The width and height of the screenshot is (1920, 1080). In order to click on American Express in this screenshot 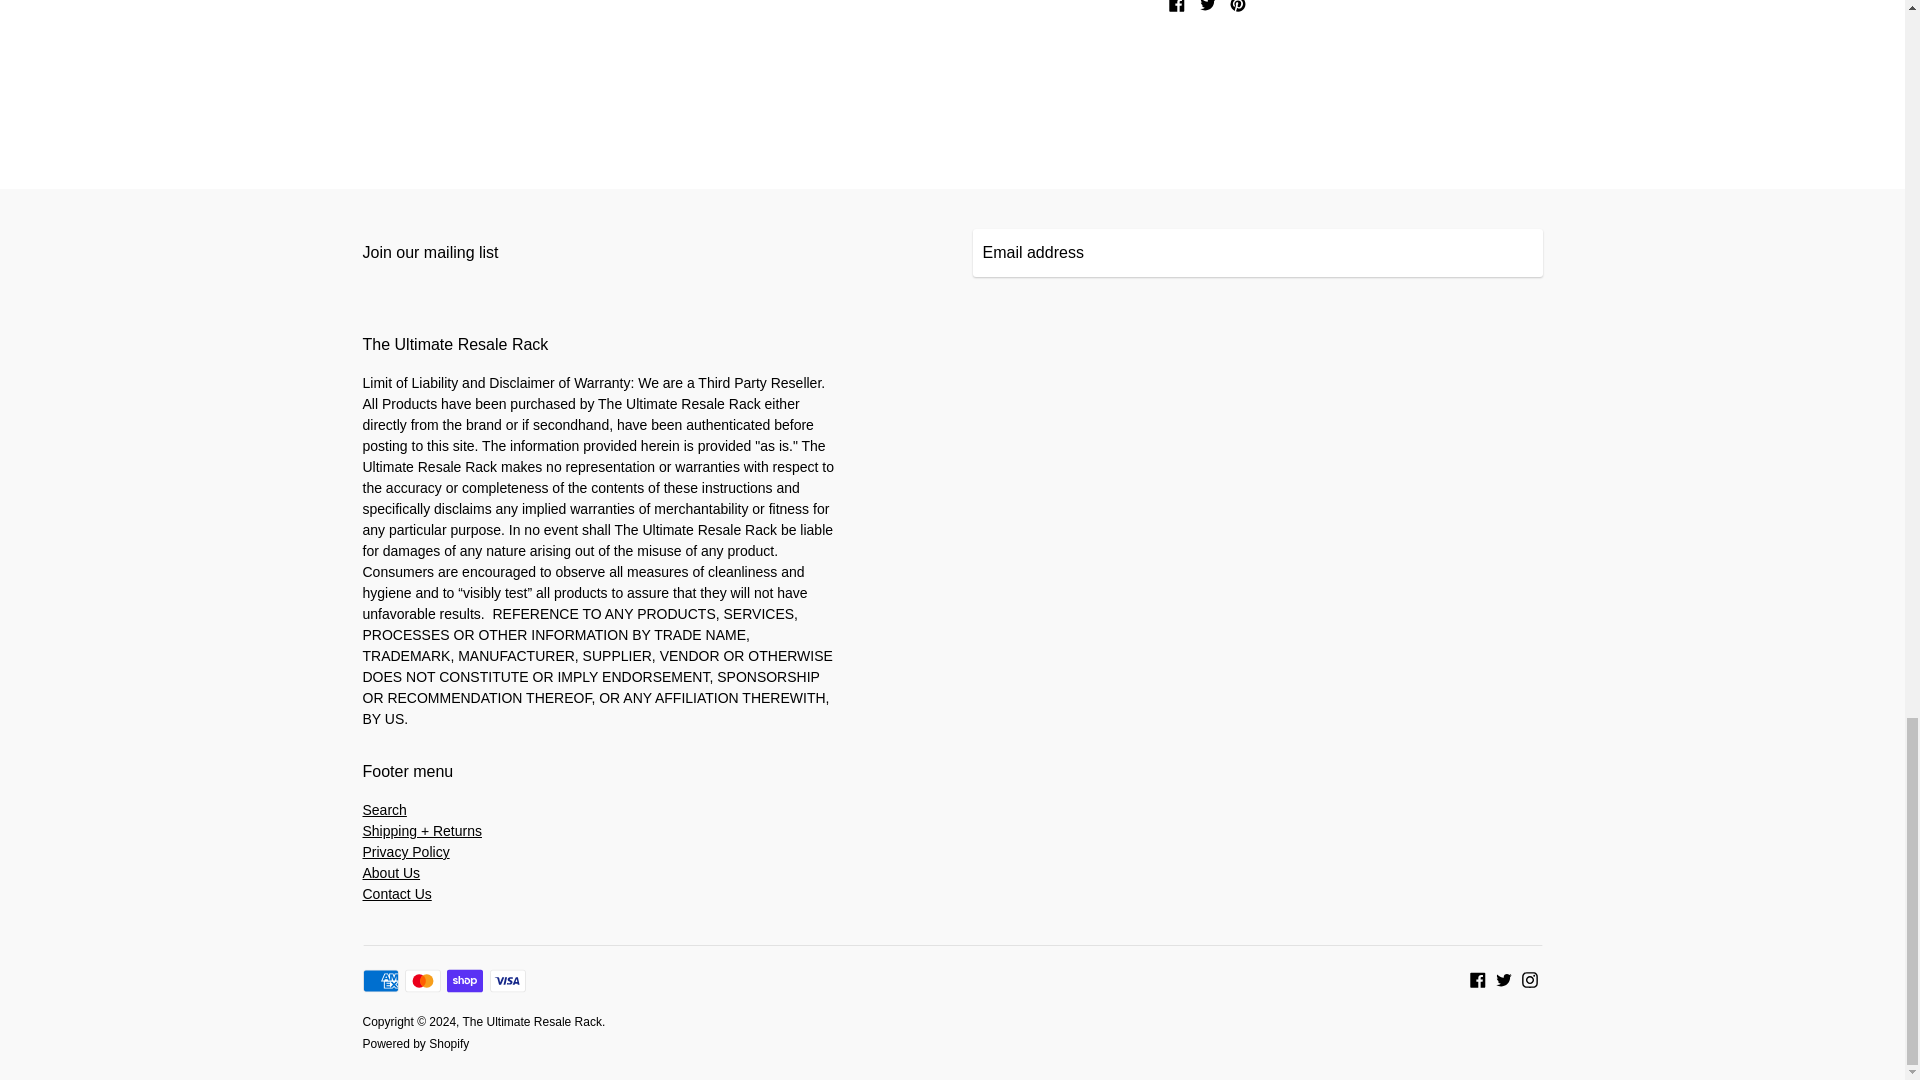, I will do `click(380, 980)`.